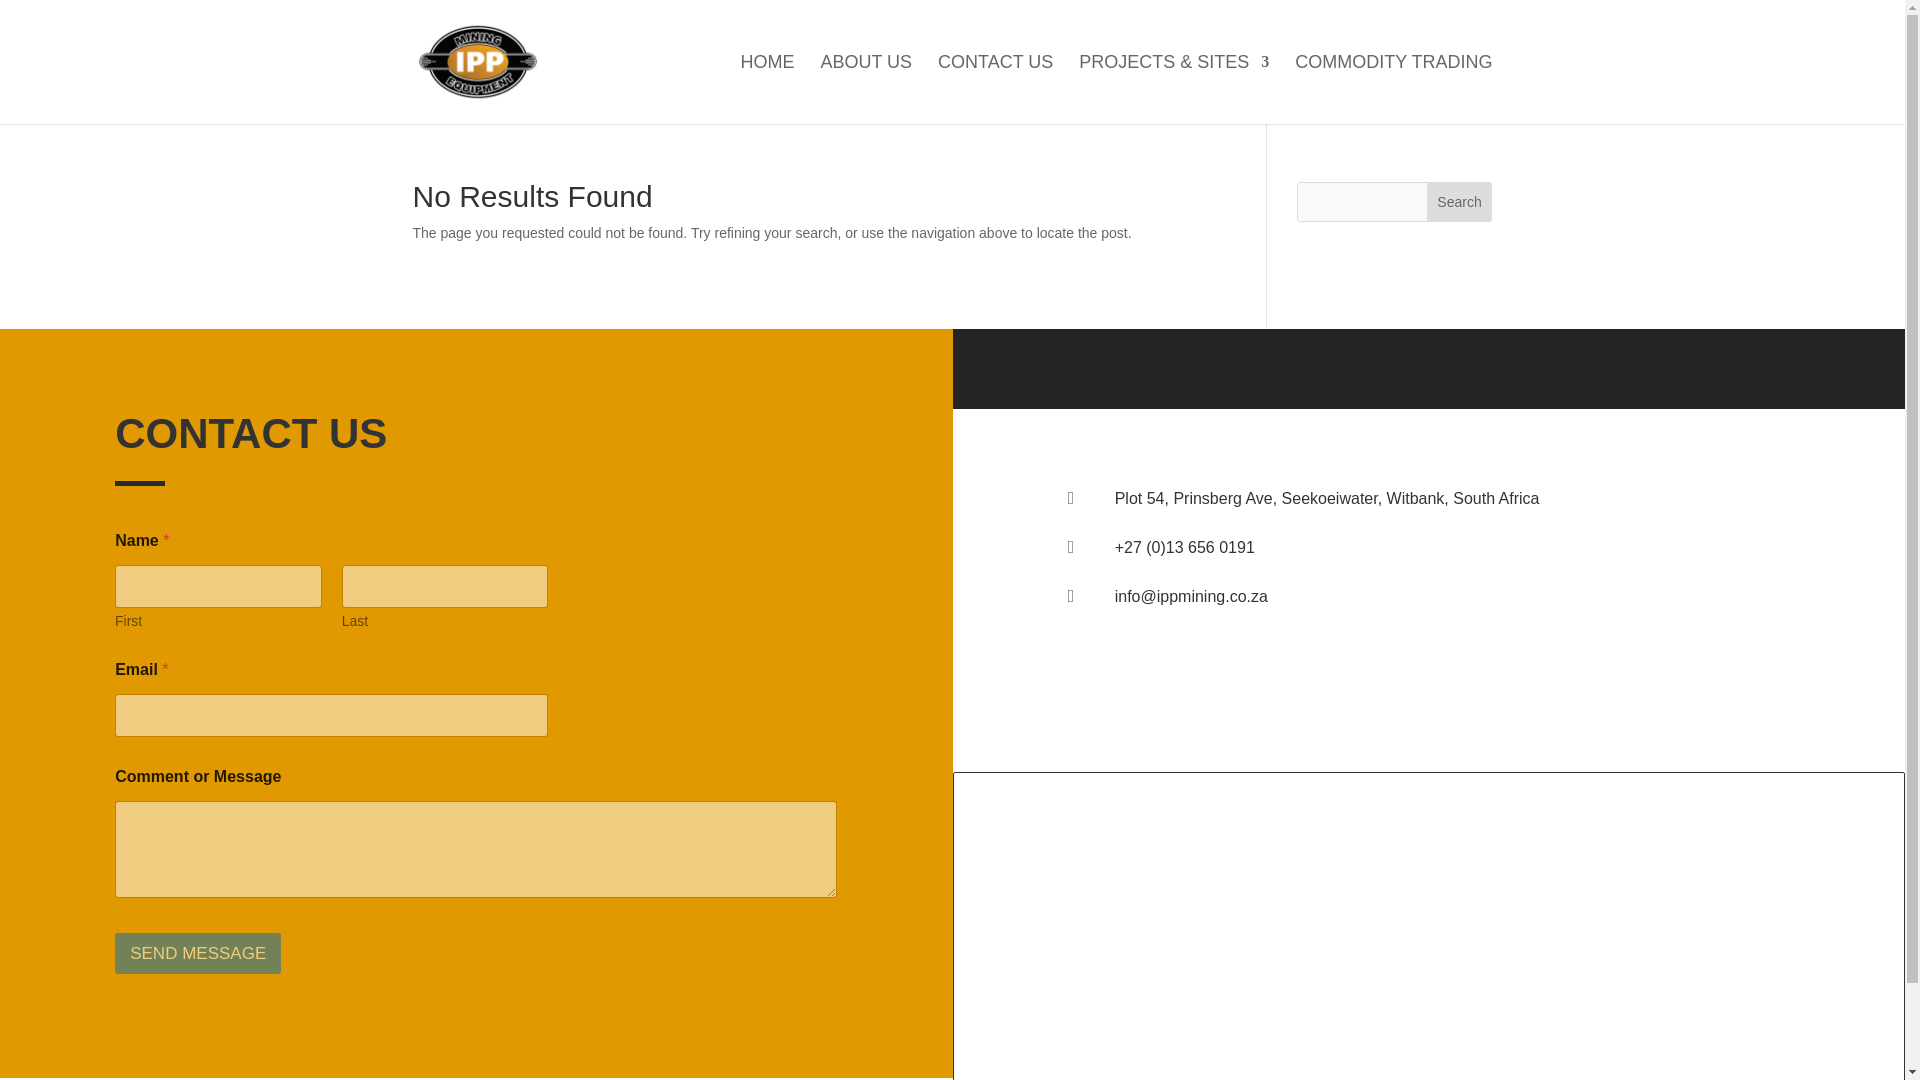  What do you see at coordinates (1460, 202) in the screenshot?
I see `Search` at bounding box center [1460, 202].